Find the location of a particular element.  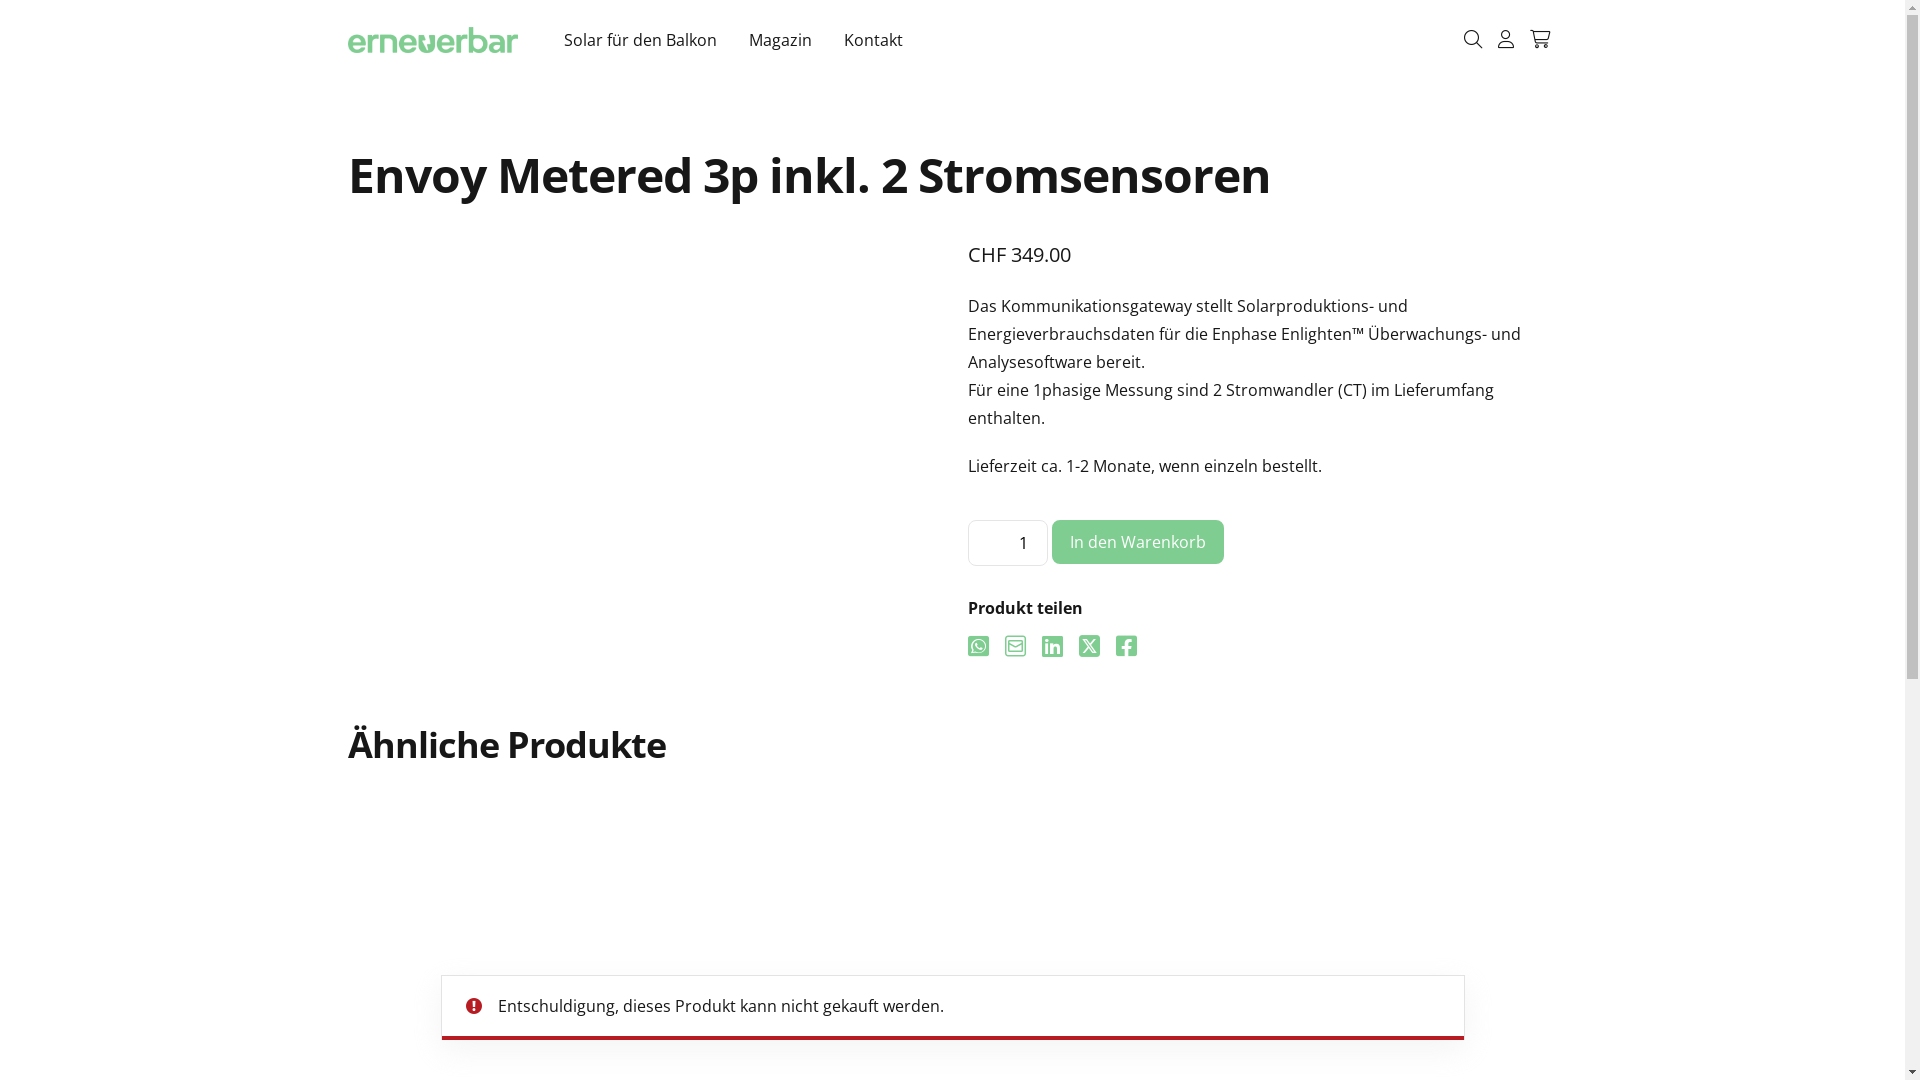

Kontakt is located at coordinates (874, 40).